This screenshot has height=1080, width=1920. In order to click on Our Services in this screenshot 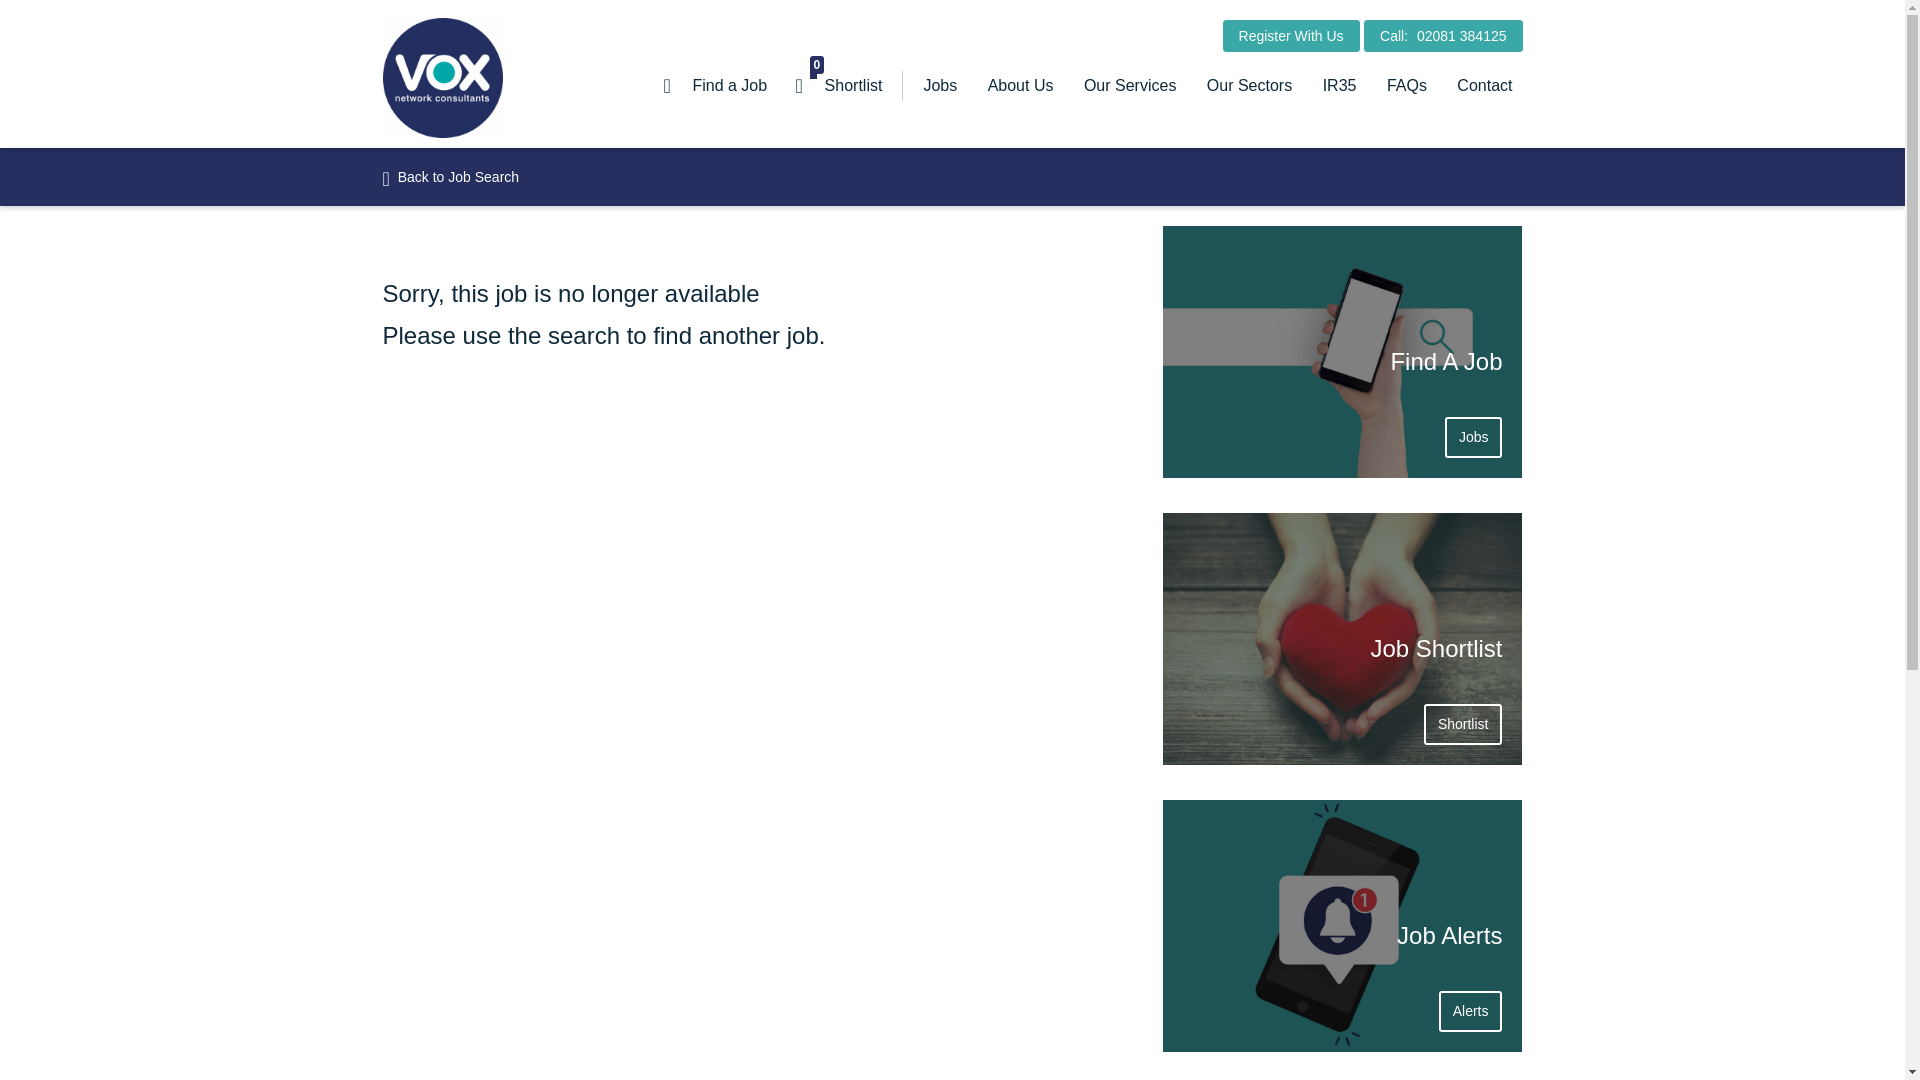, I will do `click(716, 86)`.